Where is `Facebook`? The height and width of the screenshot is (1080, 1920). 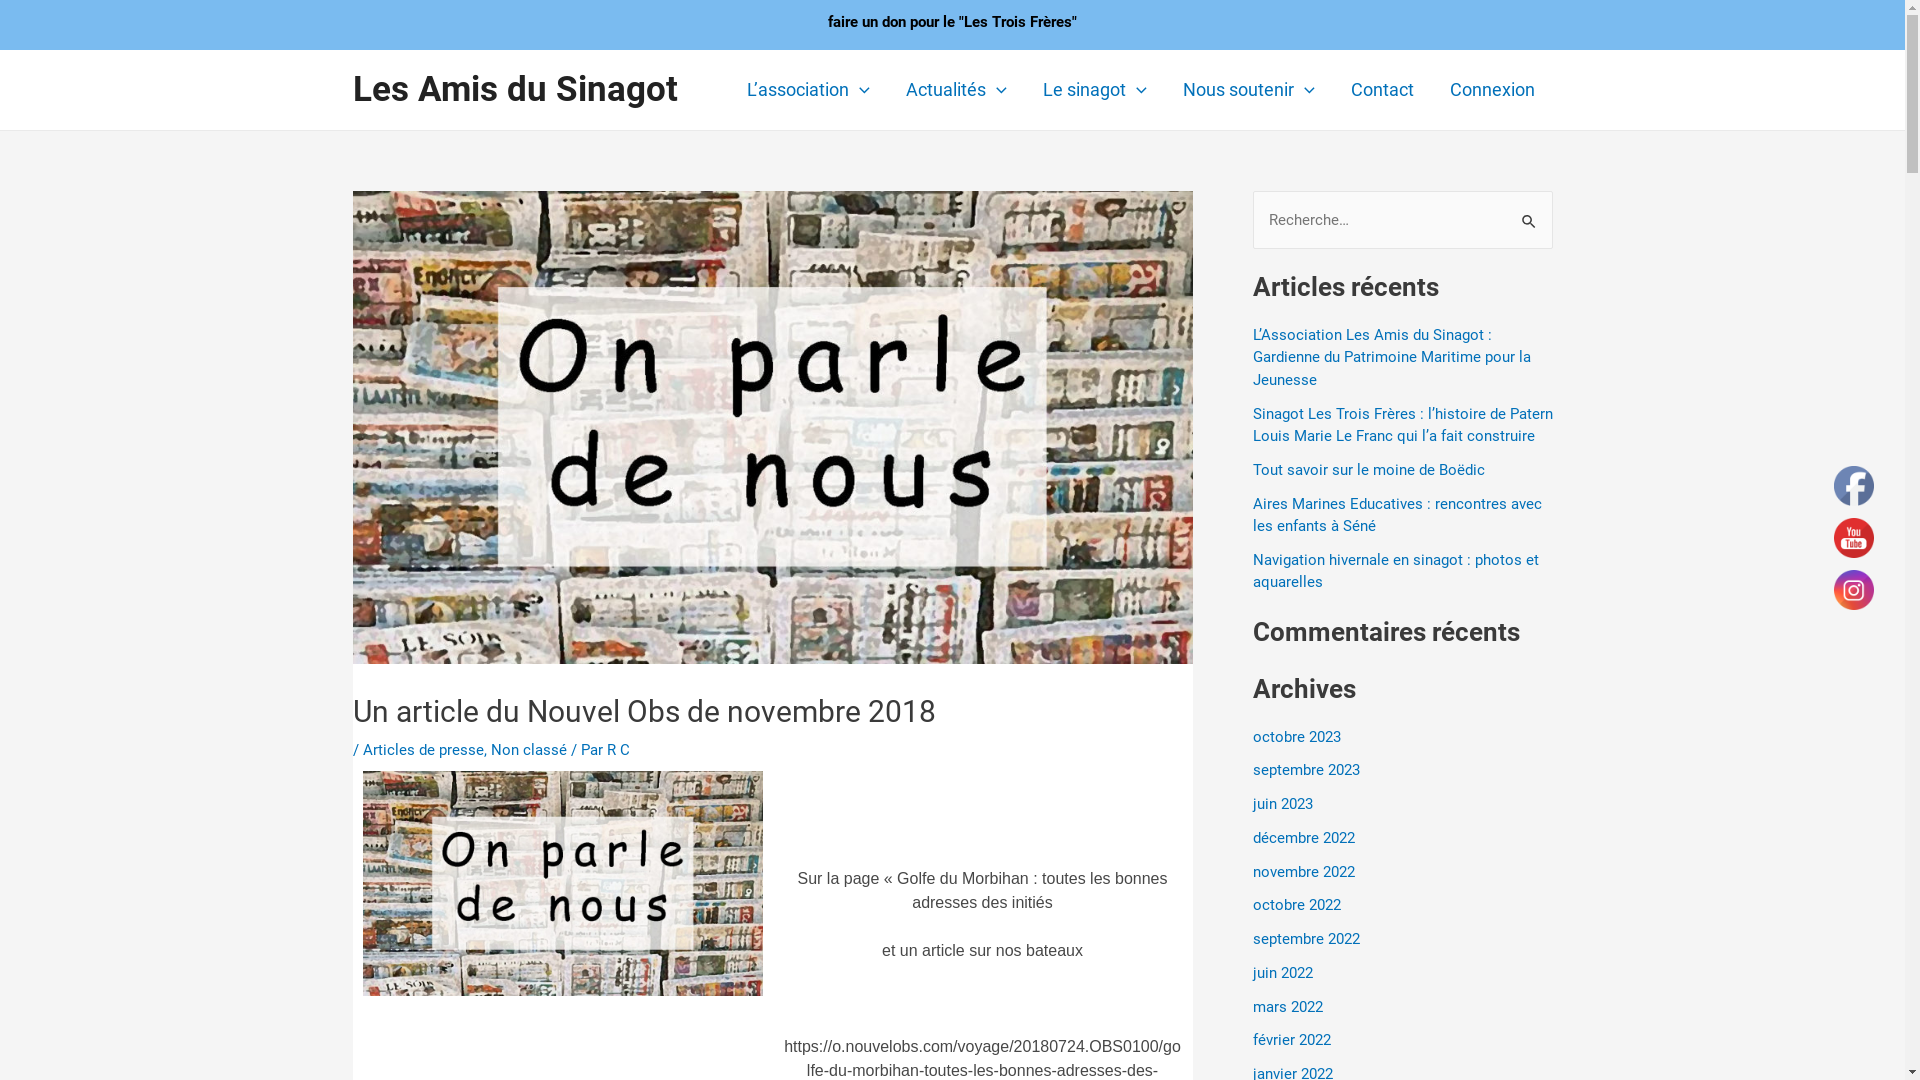 Facebook is located at coordinates (1854, 486).